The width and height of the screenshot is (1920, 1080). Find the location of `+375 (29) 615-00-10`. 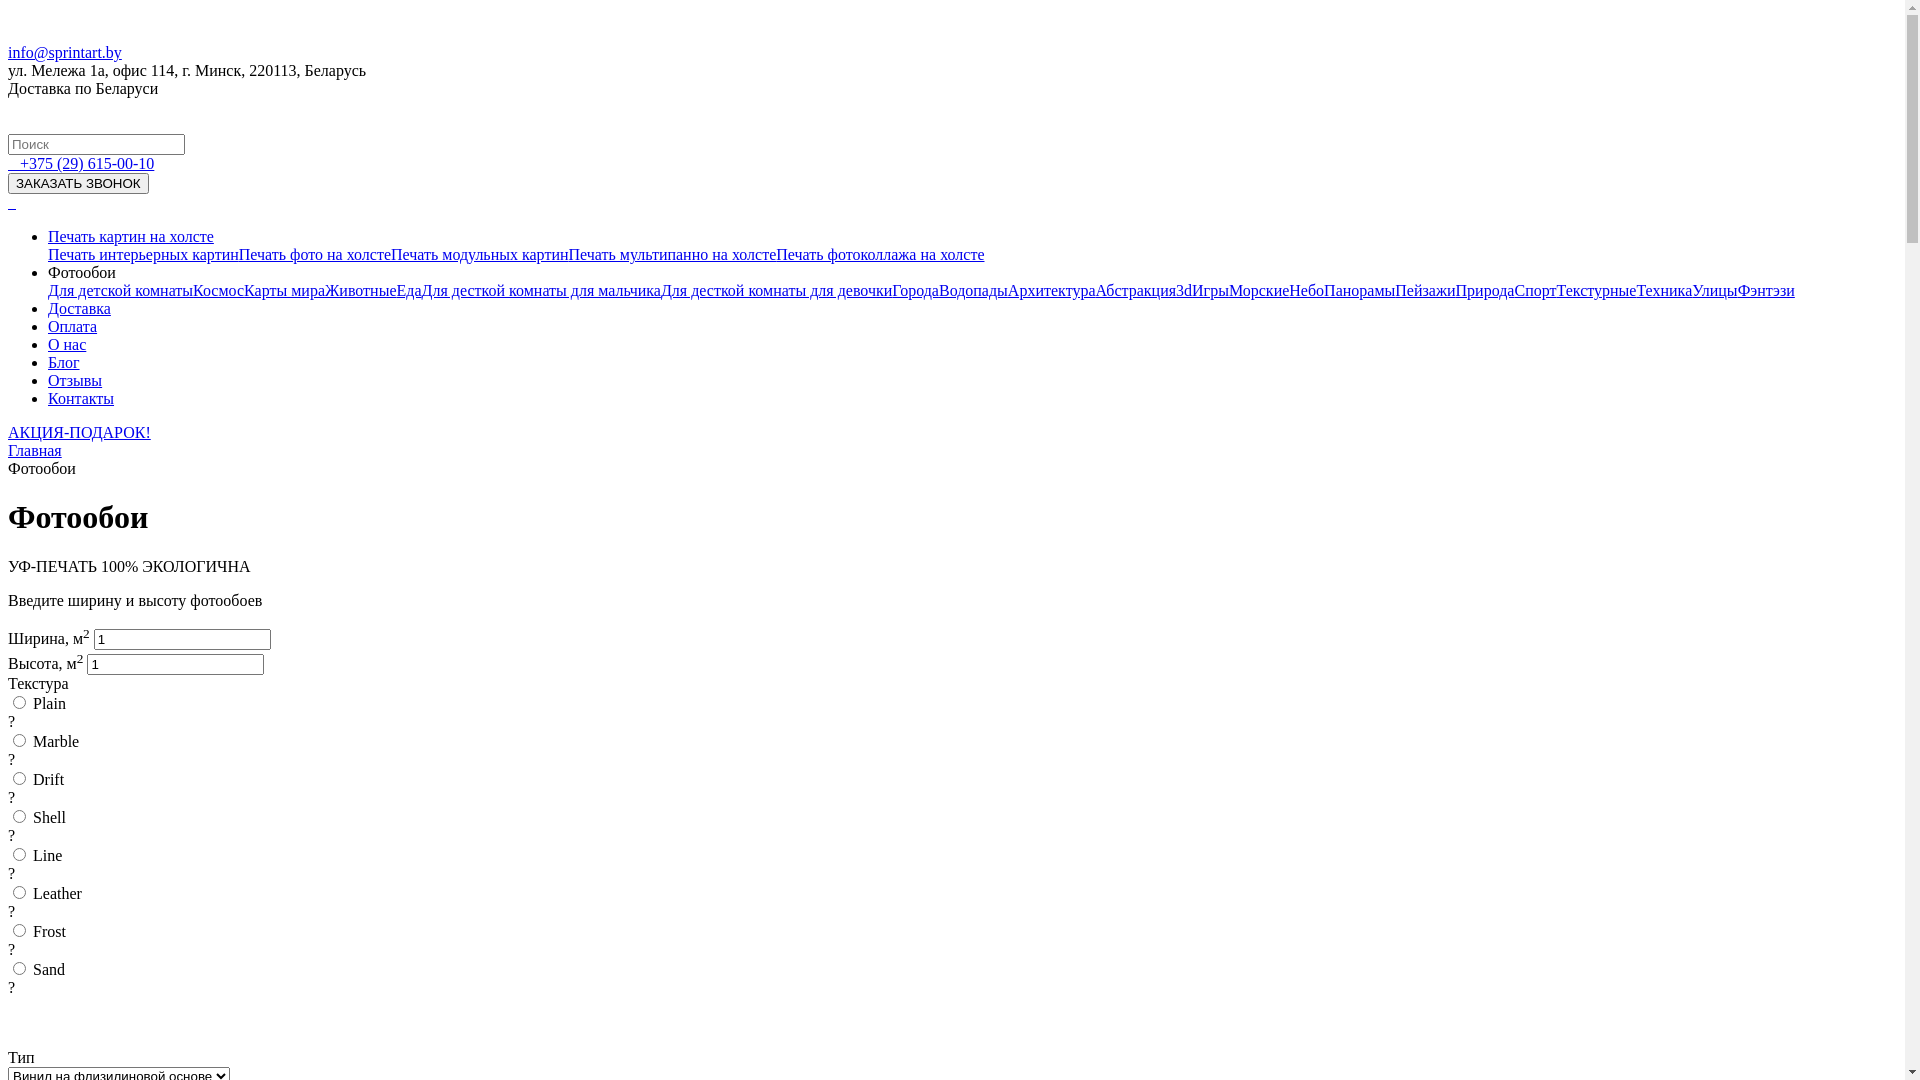

+375 (29) 615-00-10 is located at coordinates (87, 164).